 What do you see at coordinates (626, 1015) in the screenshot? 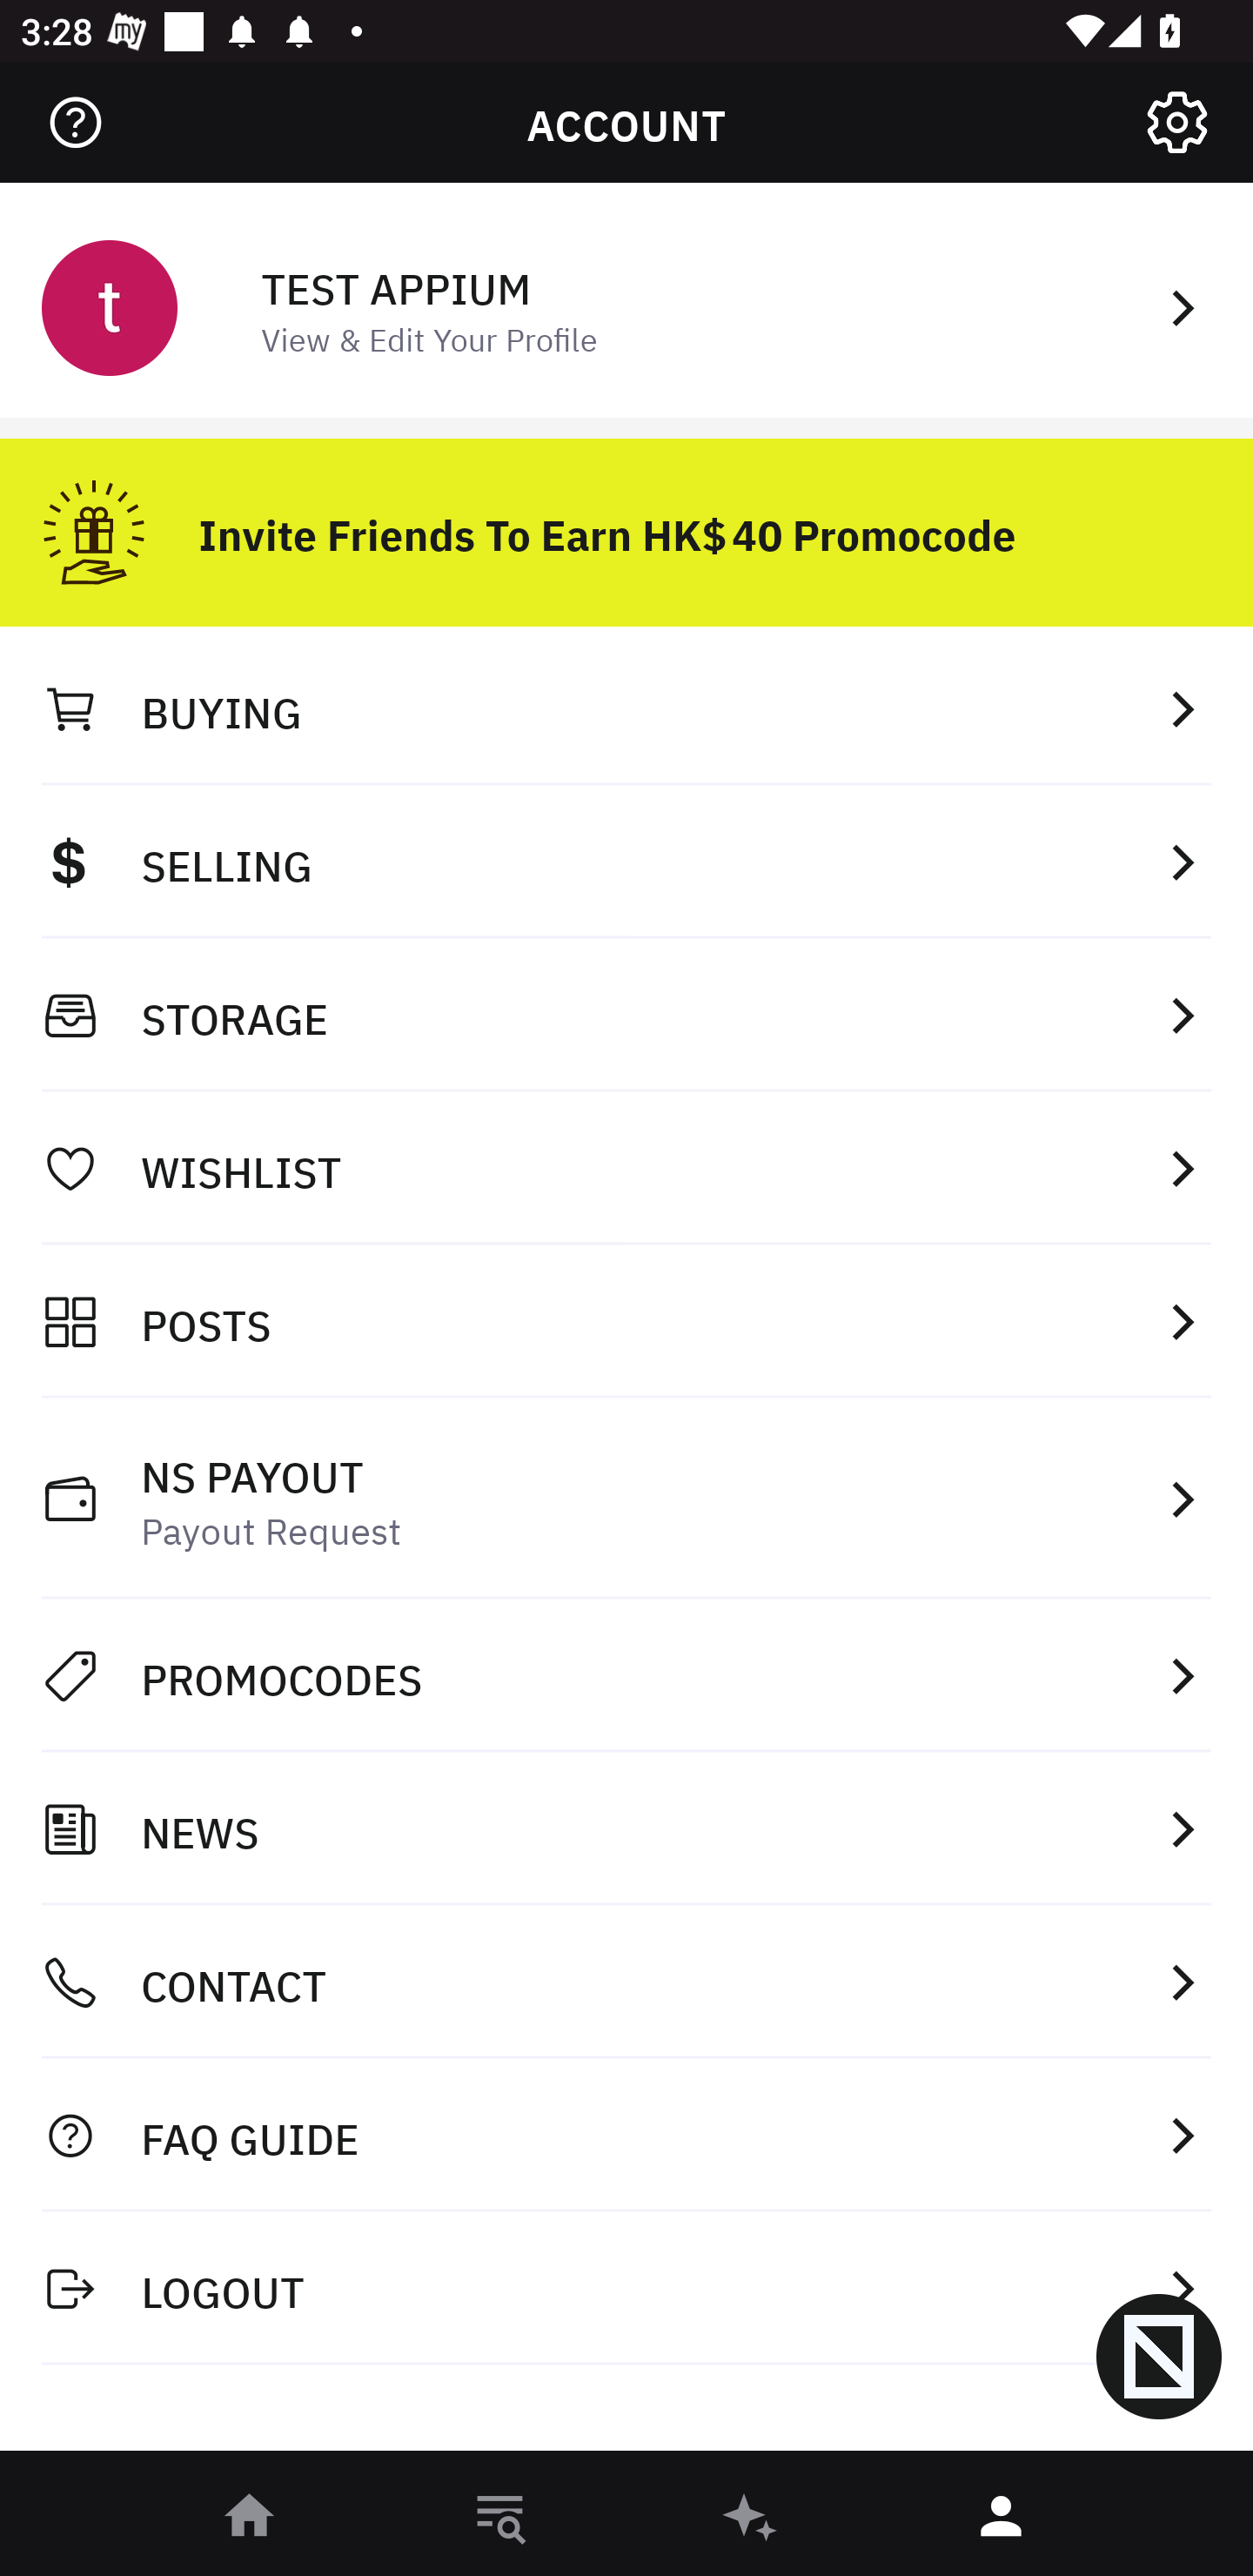
I see ` STORAGE ` at bounding box center [626, 1015].